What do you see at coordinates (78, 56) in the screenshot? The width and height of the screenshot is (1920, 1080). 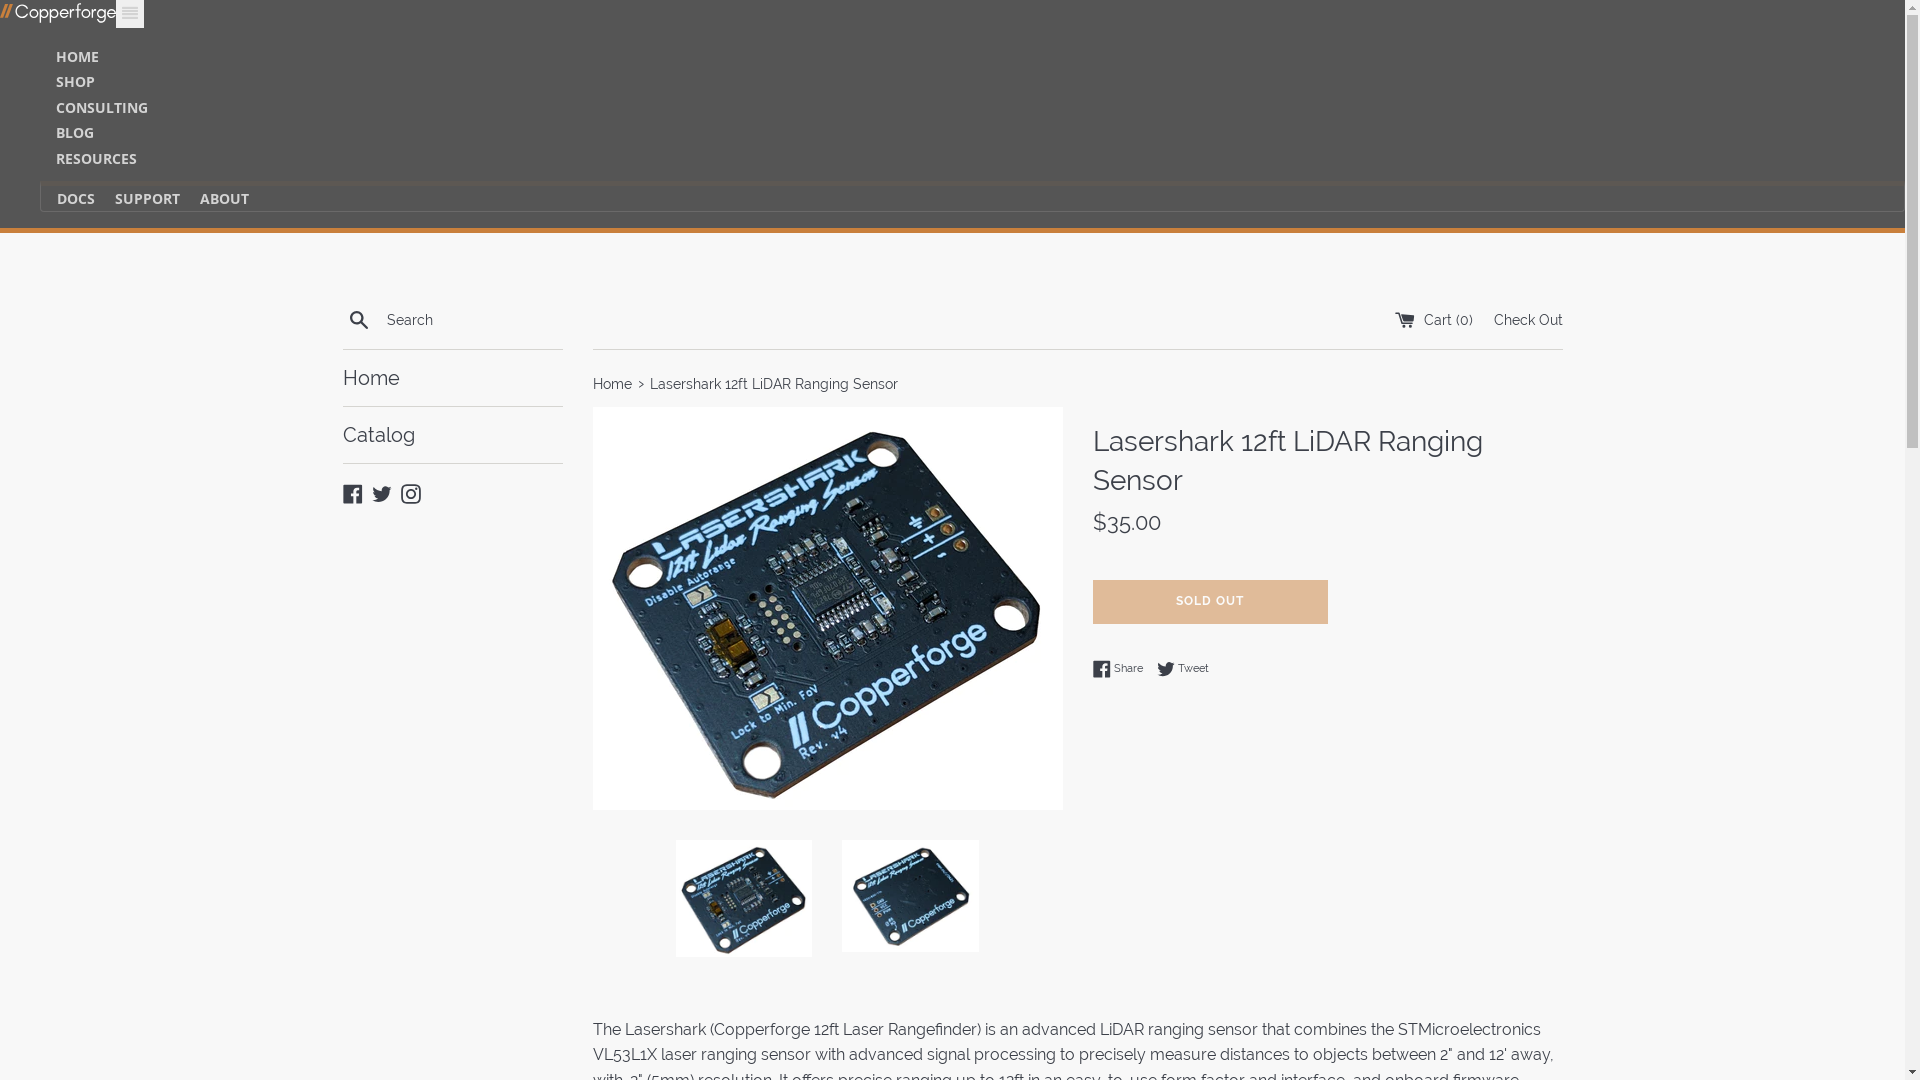 I see `HOME` at bounding box center [78, 56].